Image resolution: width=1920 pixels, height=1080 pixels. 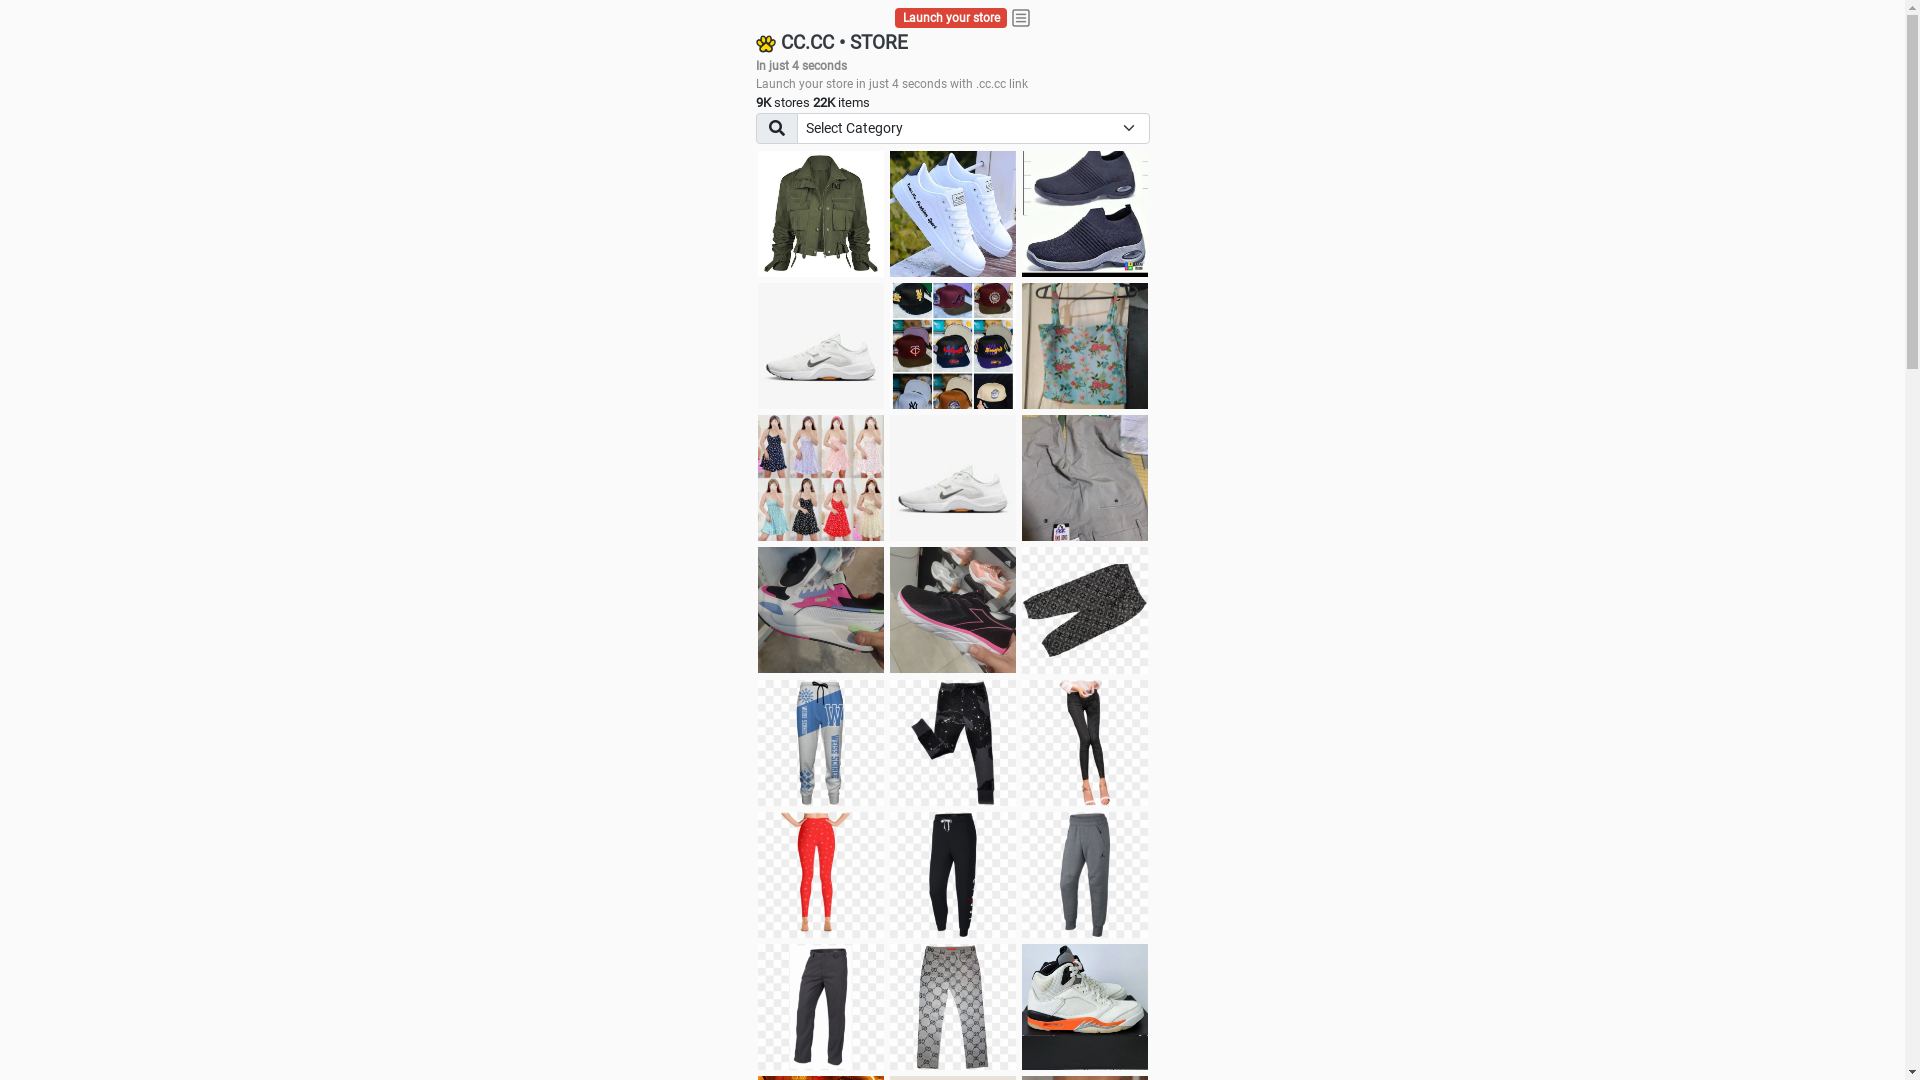 What do you see at coordinates (1085, 346) in the screenshot?
I see `Ukay cloth` at bounding box center [1085, 346].